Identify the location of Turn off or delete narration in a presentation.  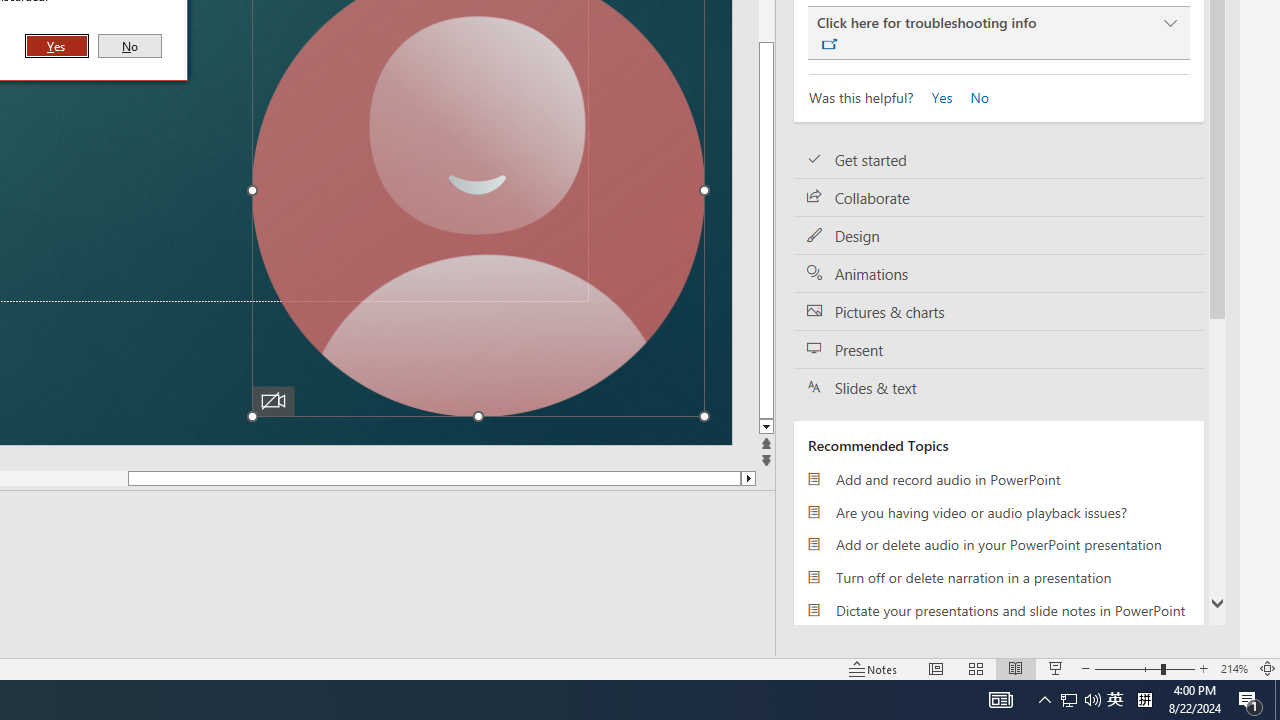
(998, 577).